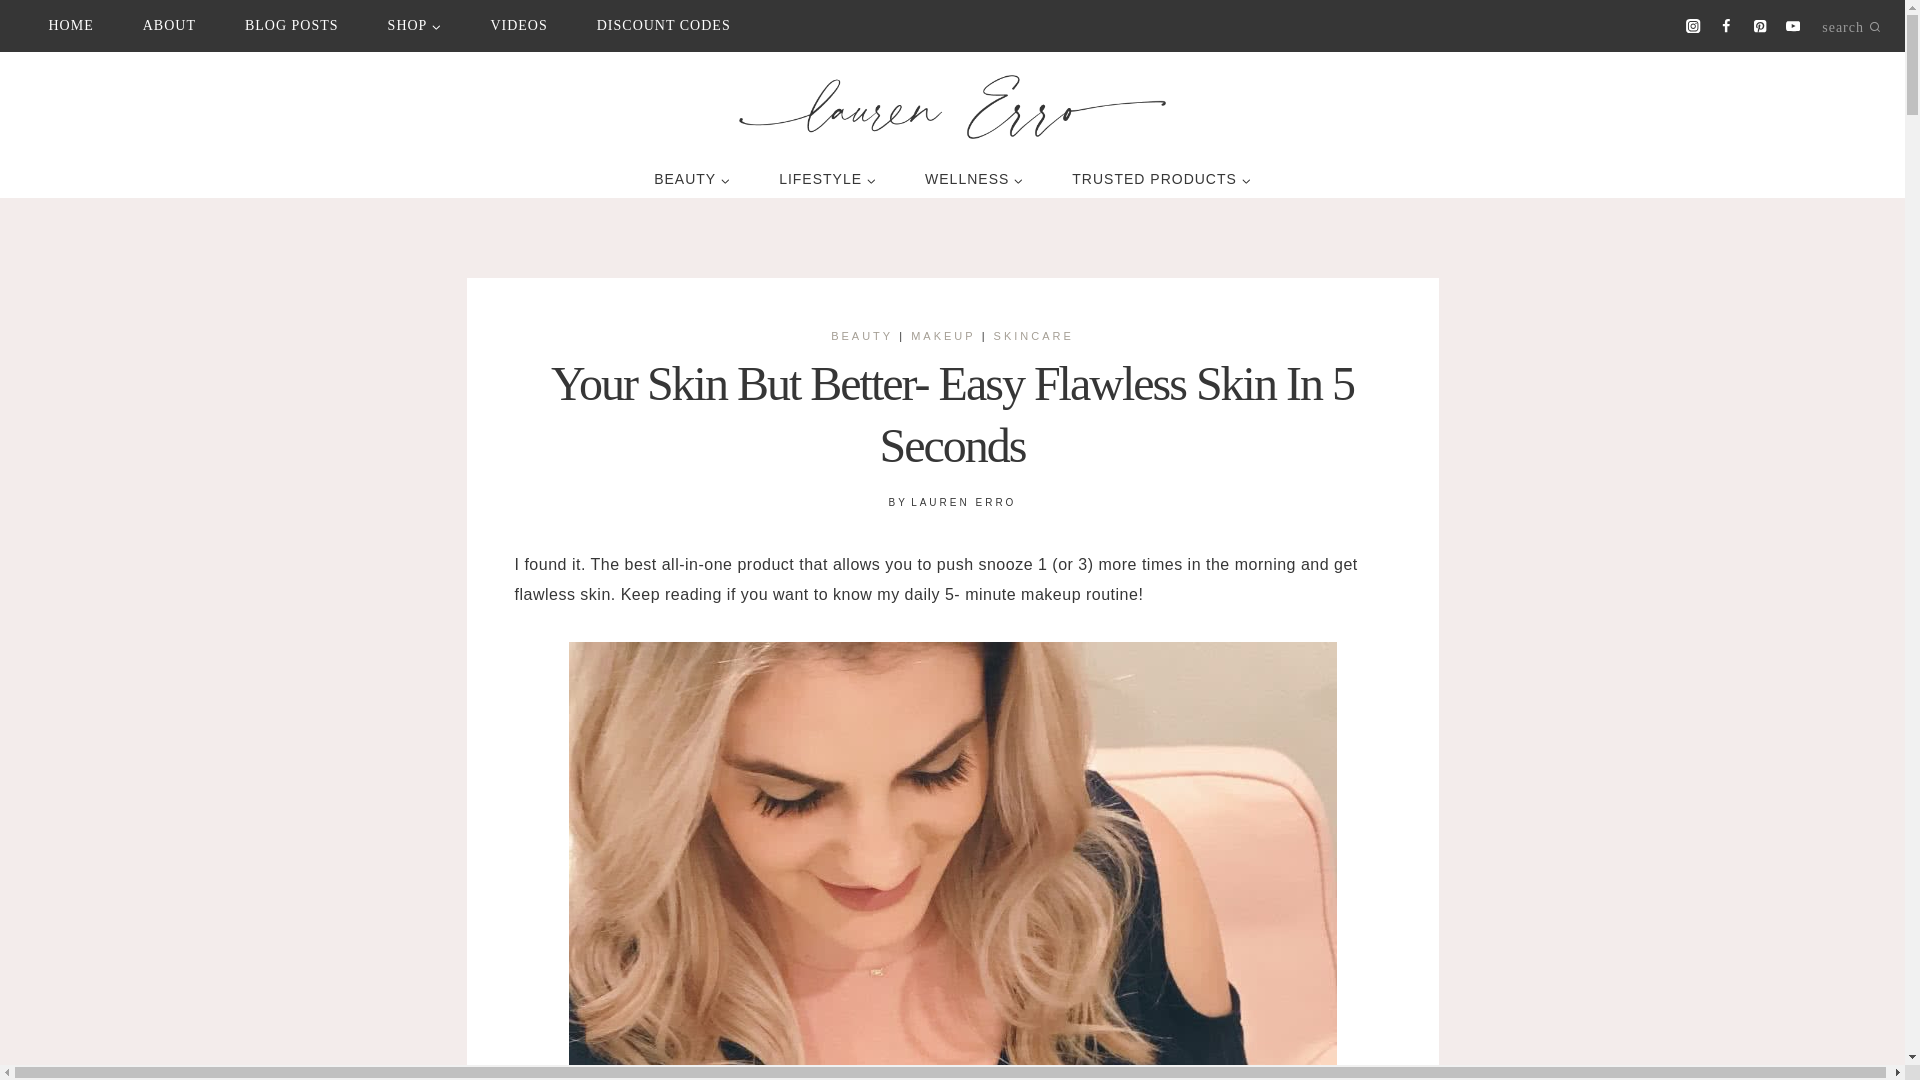 This screenshot has height=1080, width=1920. What do you see at coordinates (692, 180) in the screenshot?
I see `BEAUTY` at bounding box center [692, 180].